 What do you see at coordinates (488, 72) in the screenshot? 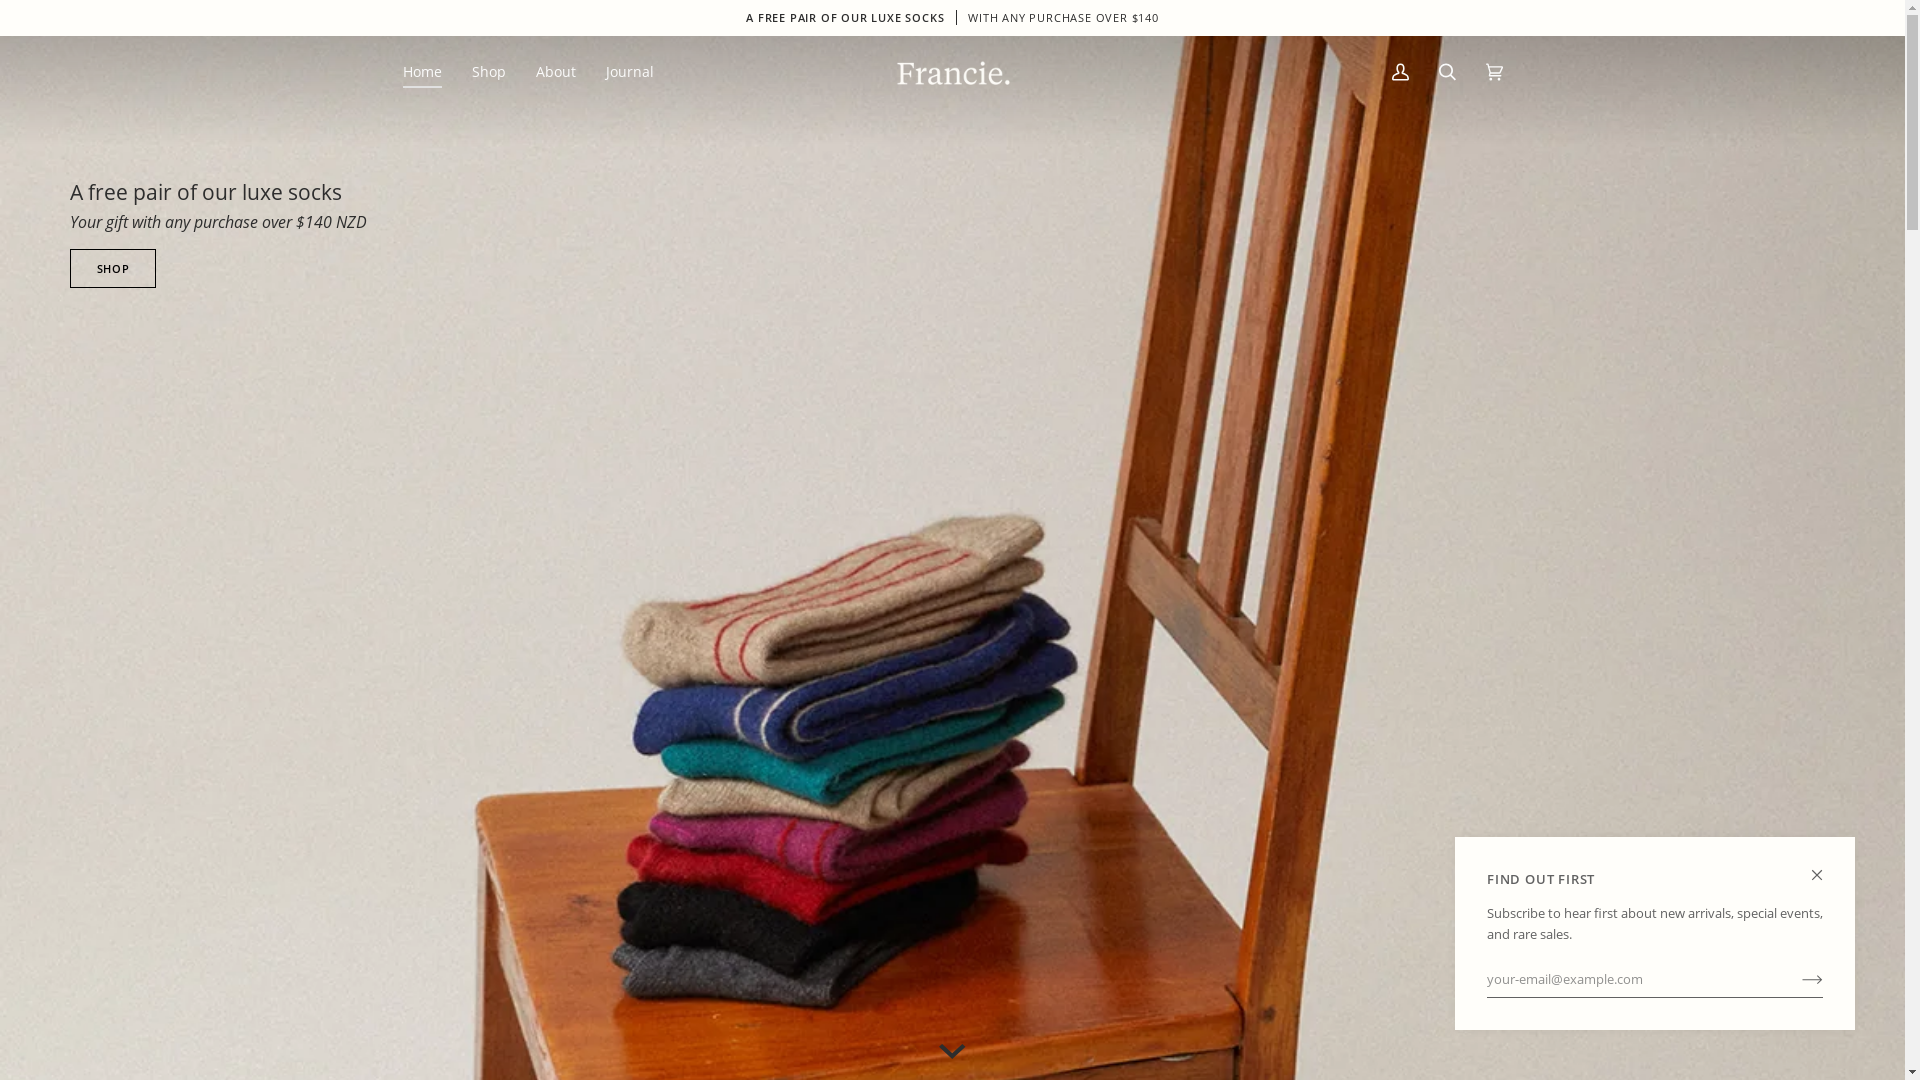
I see `Shop` at bounding box center [488, 72].